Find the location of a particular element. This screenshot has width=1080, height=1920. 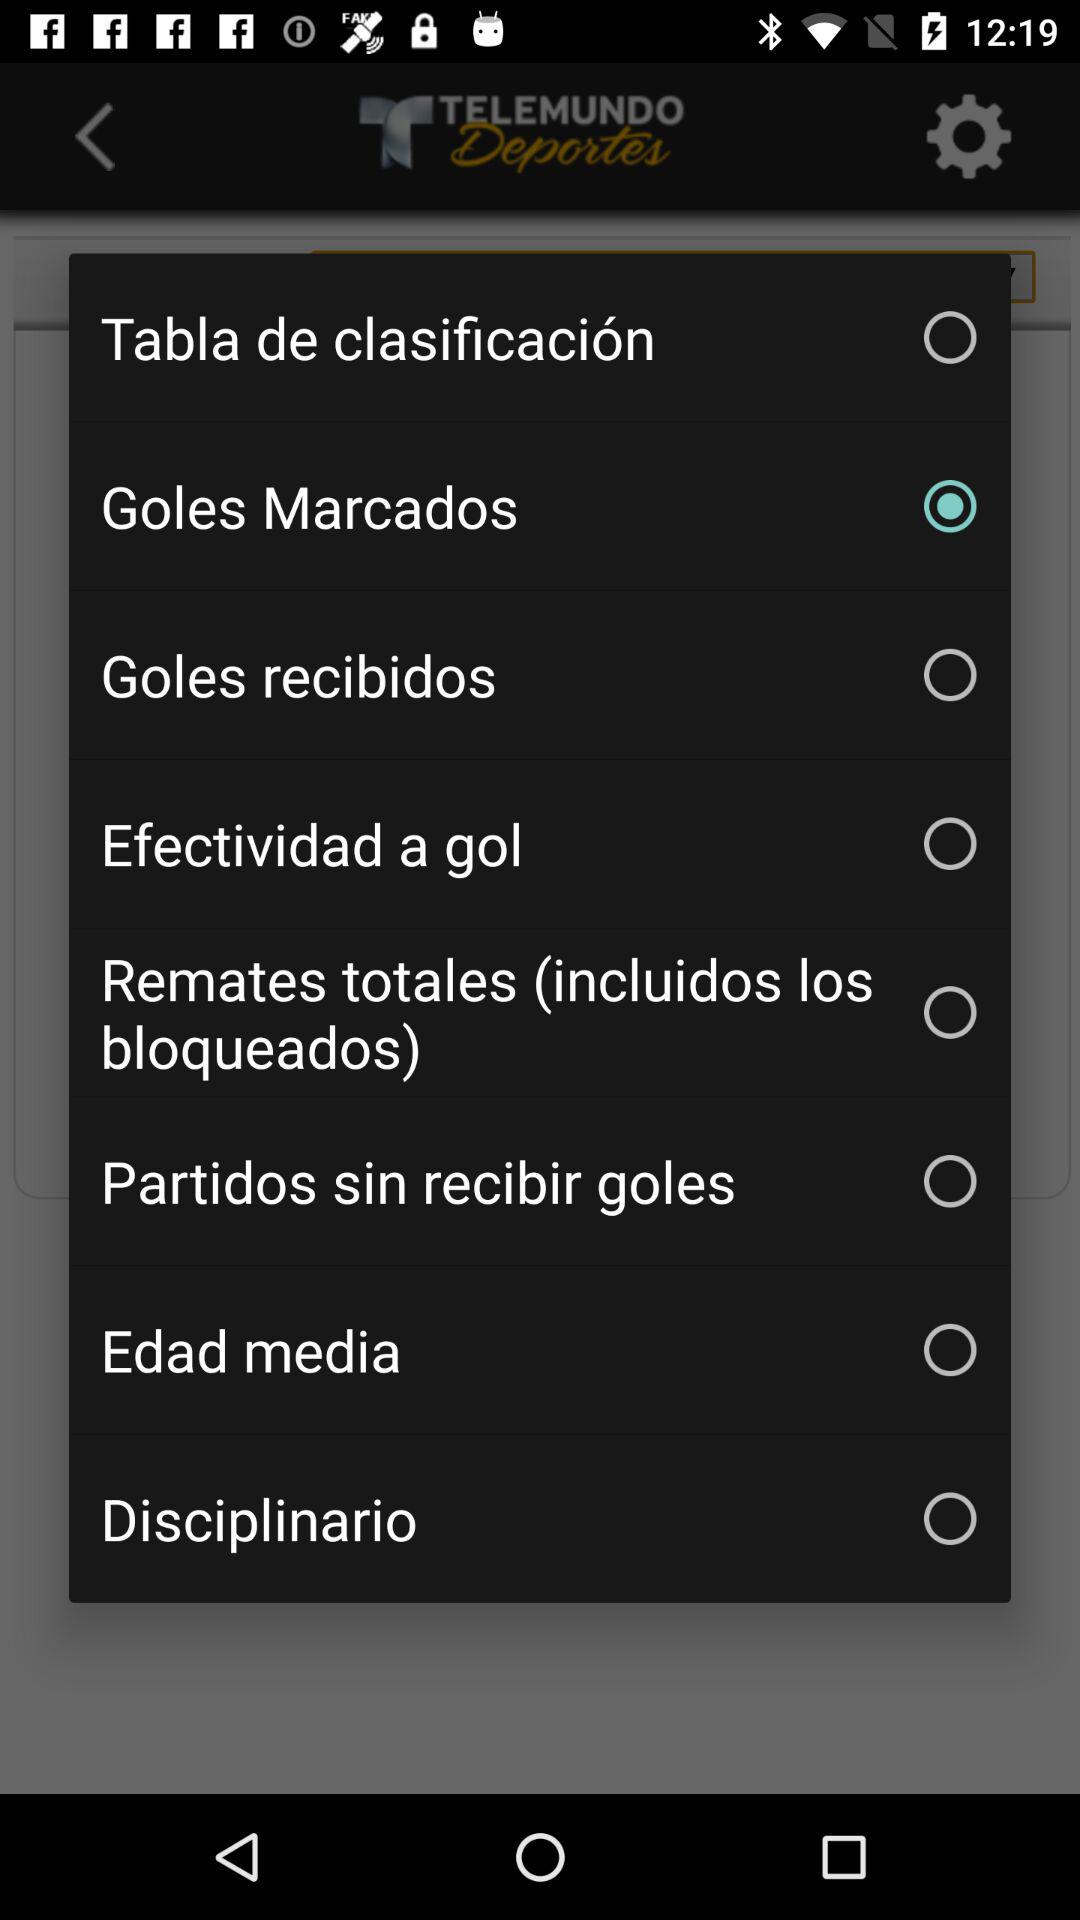

launch the icon above goles marcados is located at coordinates (540, 337).